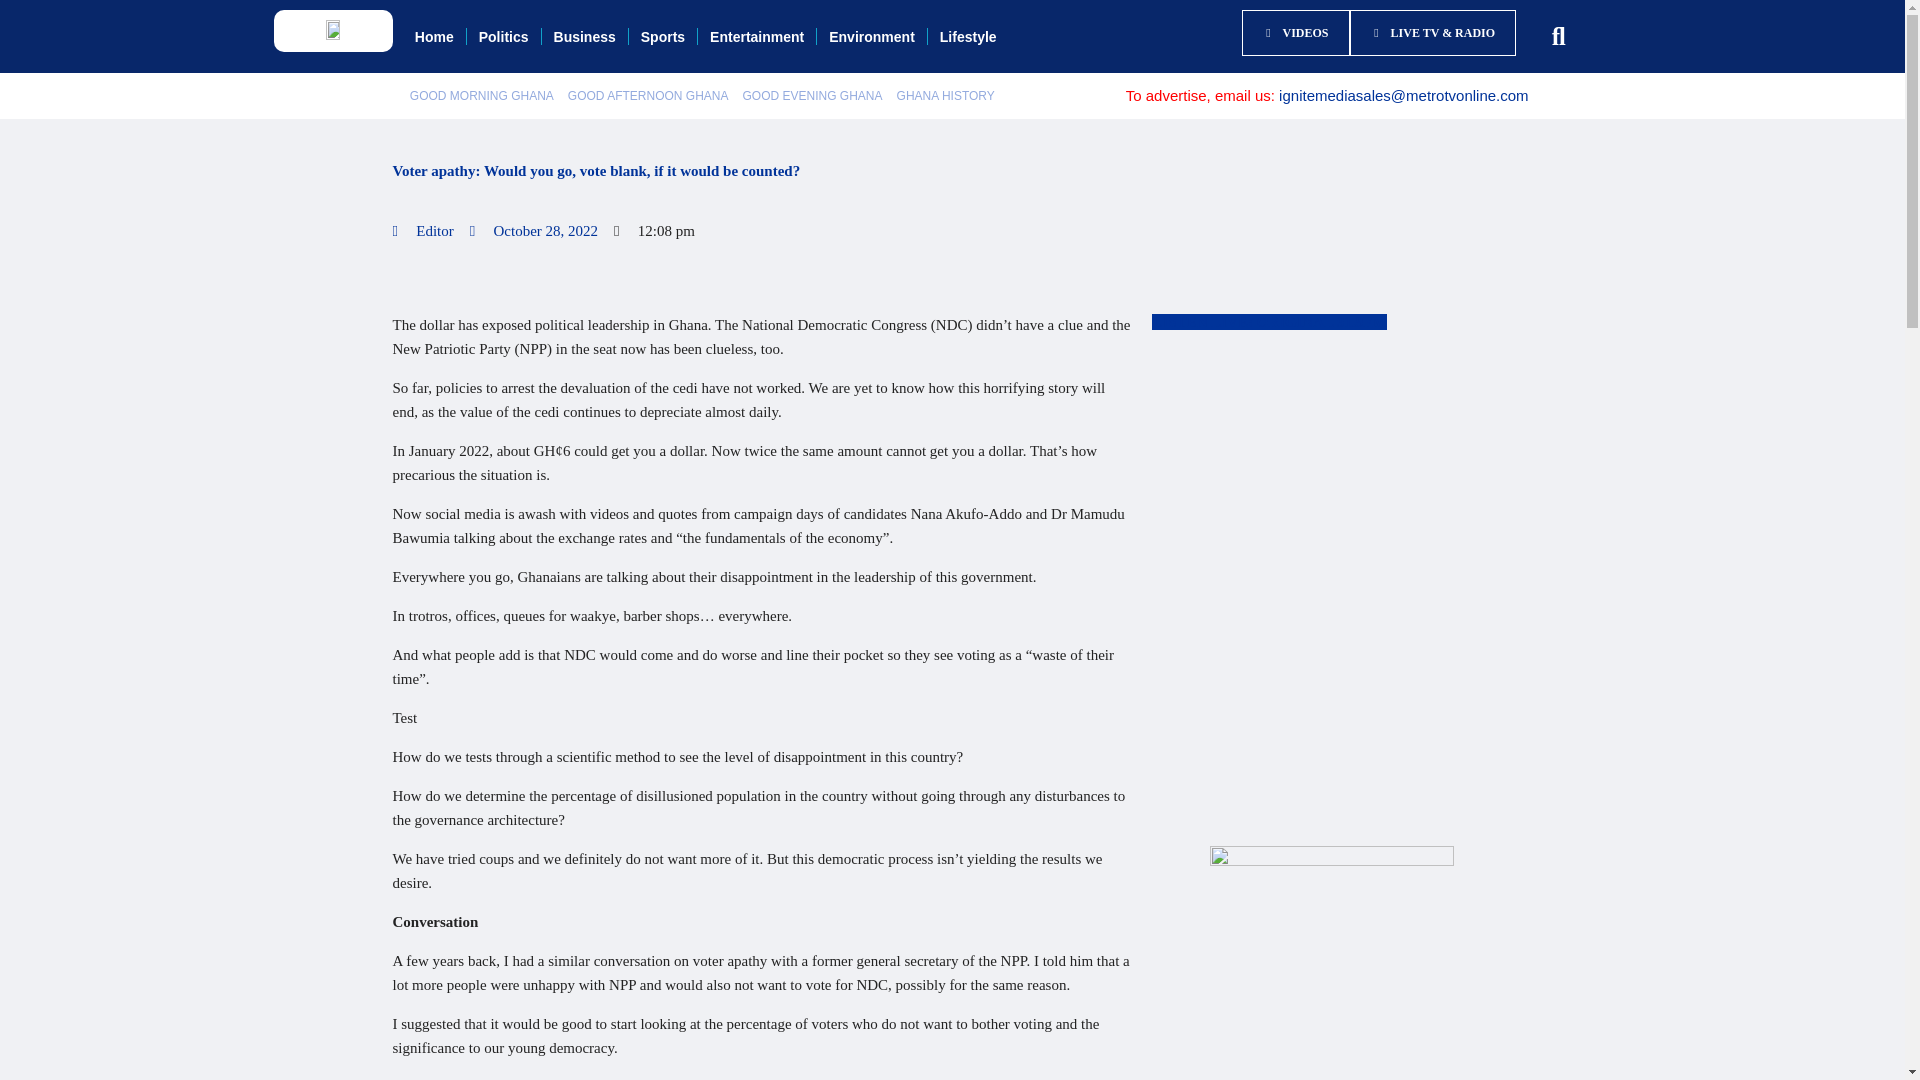 The image size is (1920, 1080). I want to click on Business, so click(584, 37).